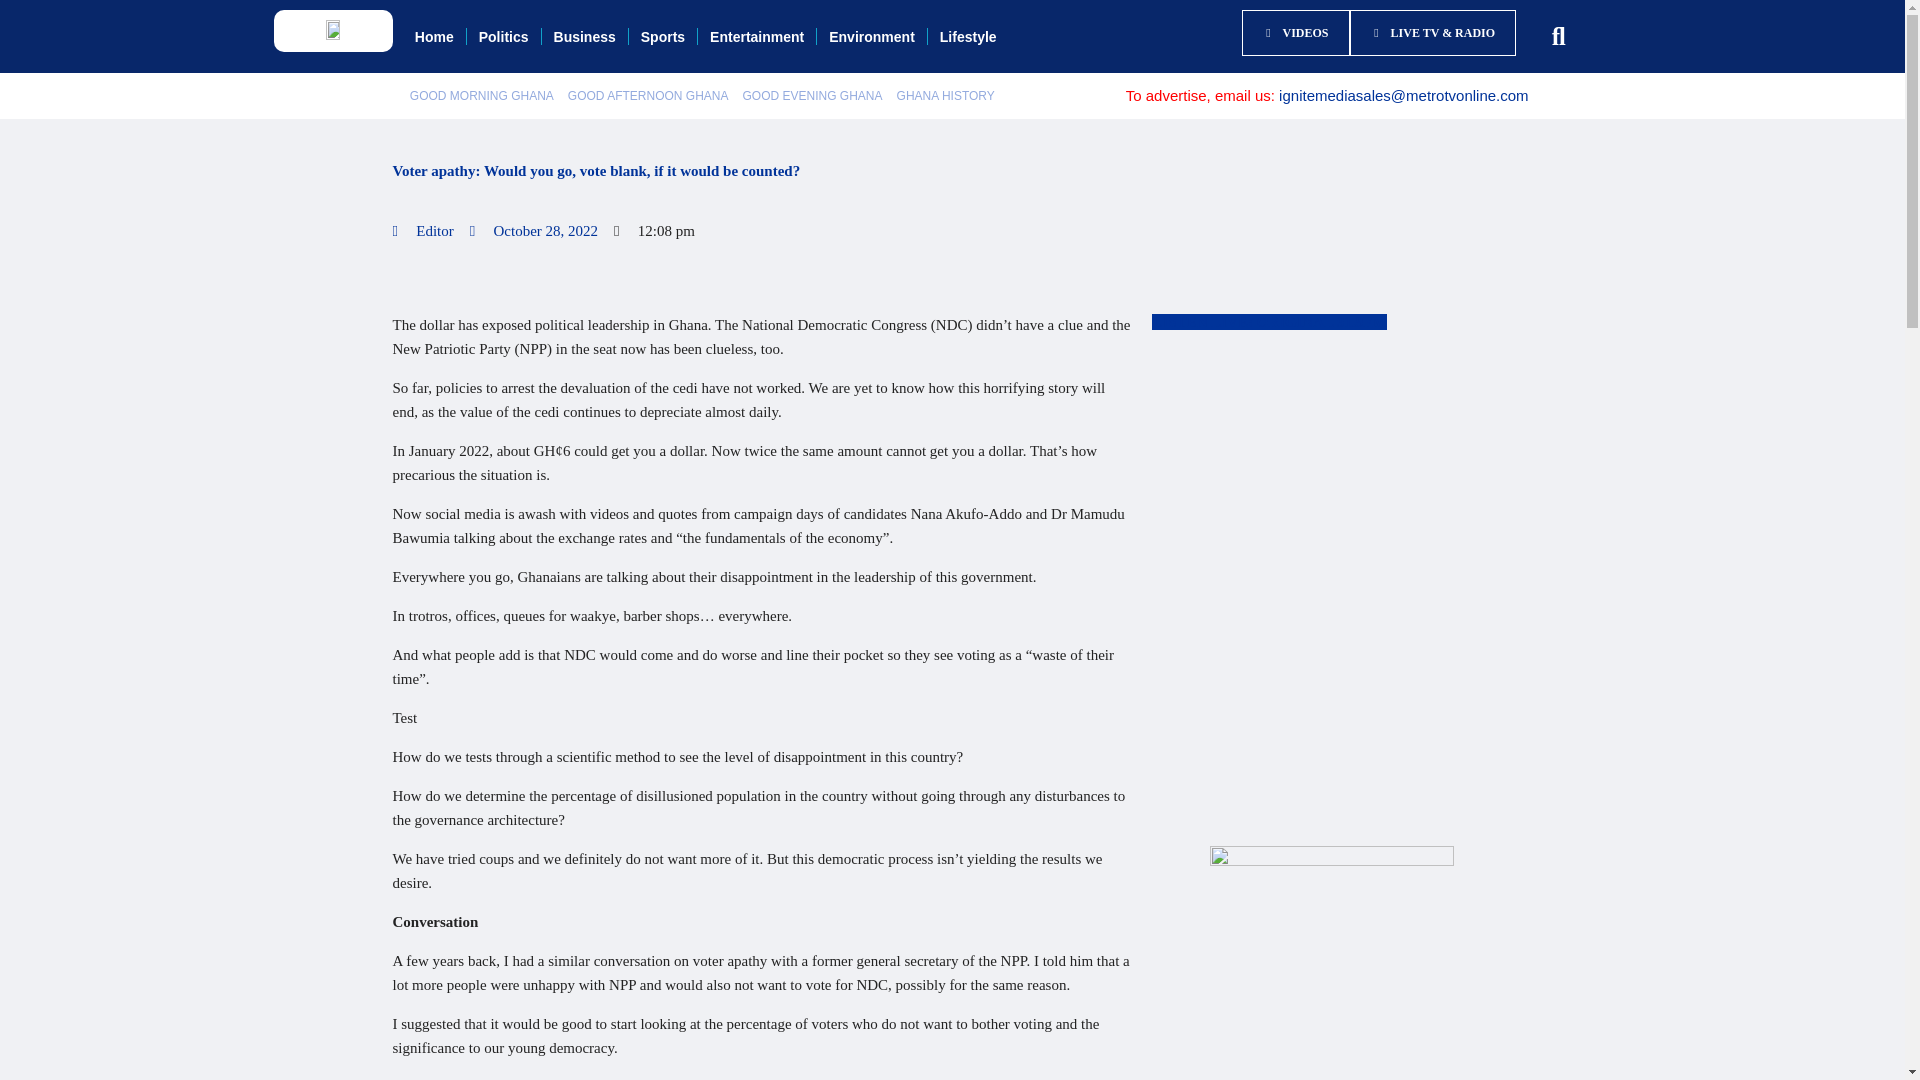 The image size is (1920, 1080). I want to click on Business, so click(584, 37).